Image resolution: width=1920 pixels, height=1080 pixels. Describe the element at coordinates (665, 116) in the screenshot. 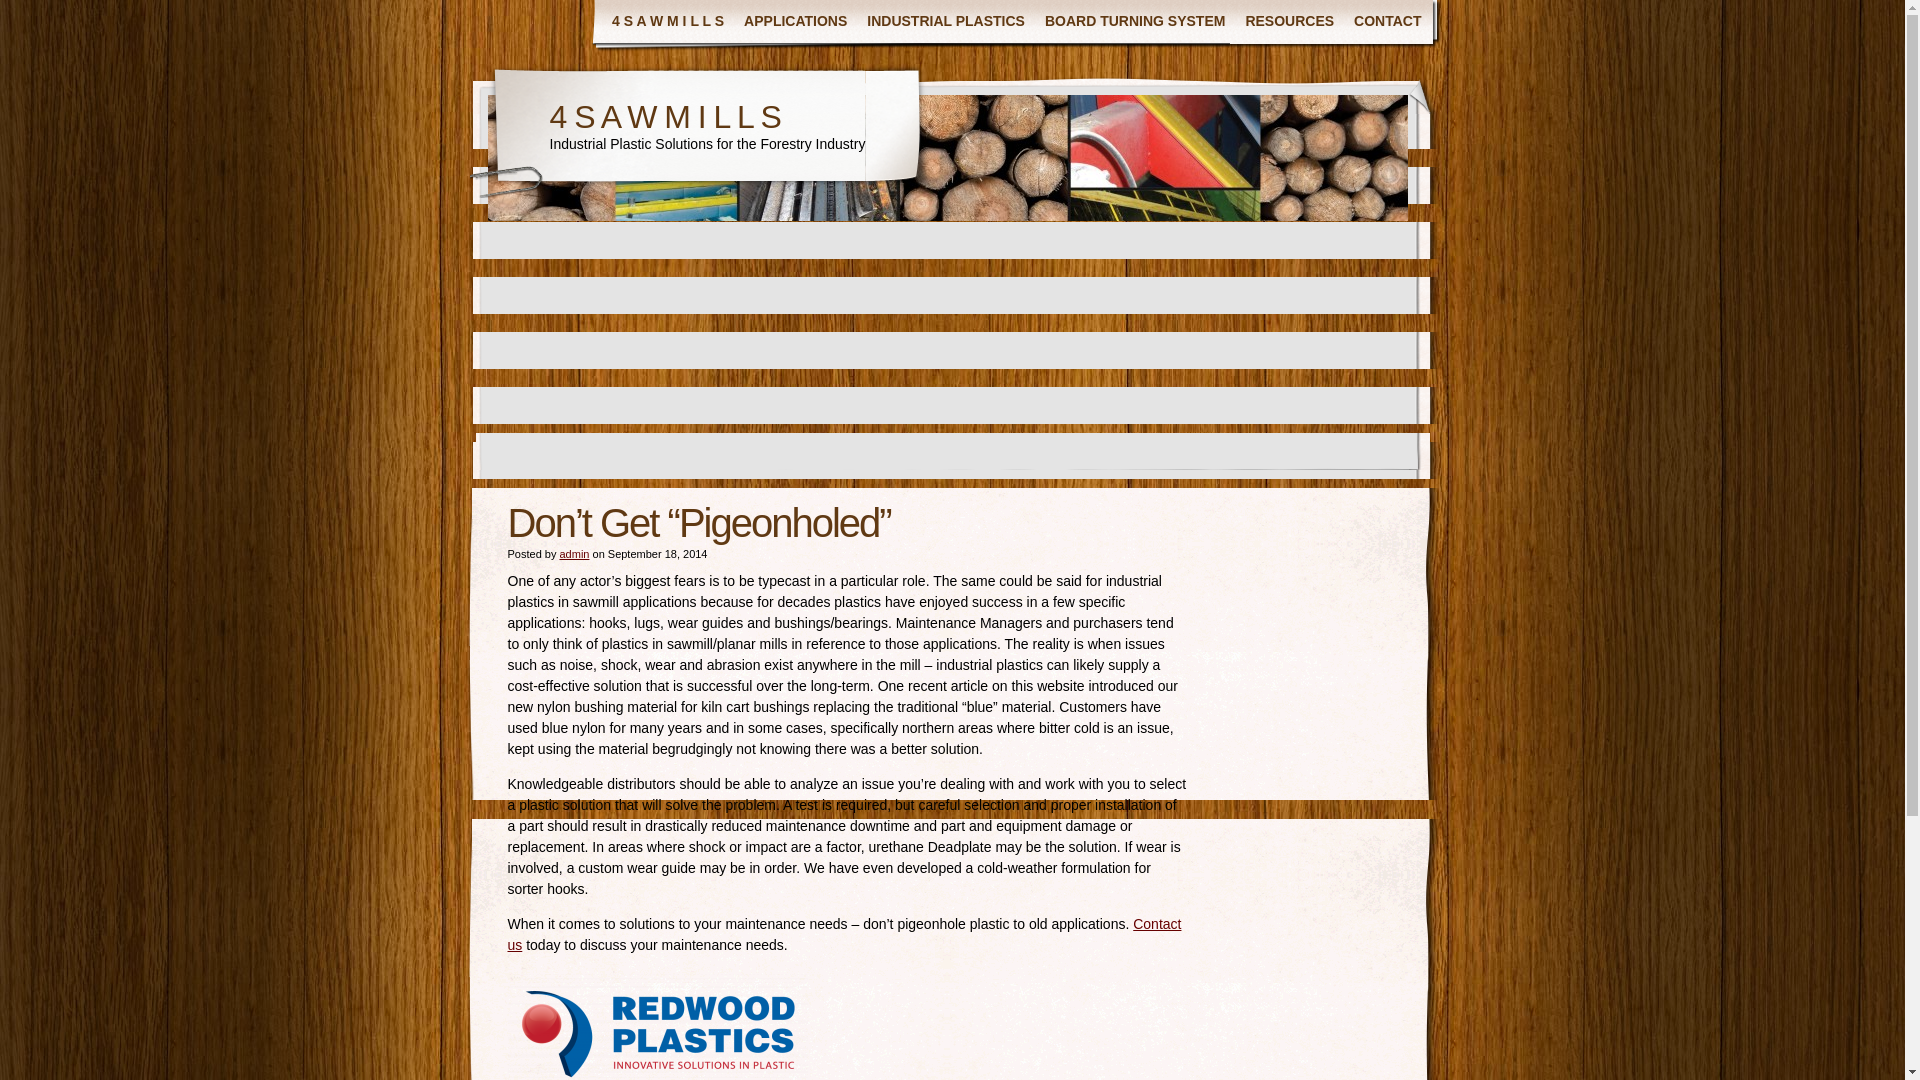

I see `4 S A W M I L L S` at that location.